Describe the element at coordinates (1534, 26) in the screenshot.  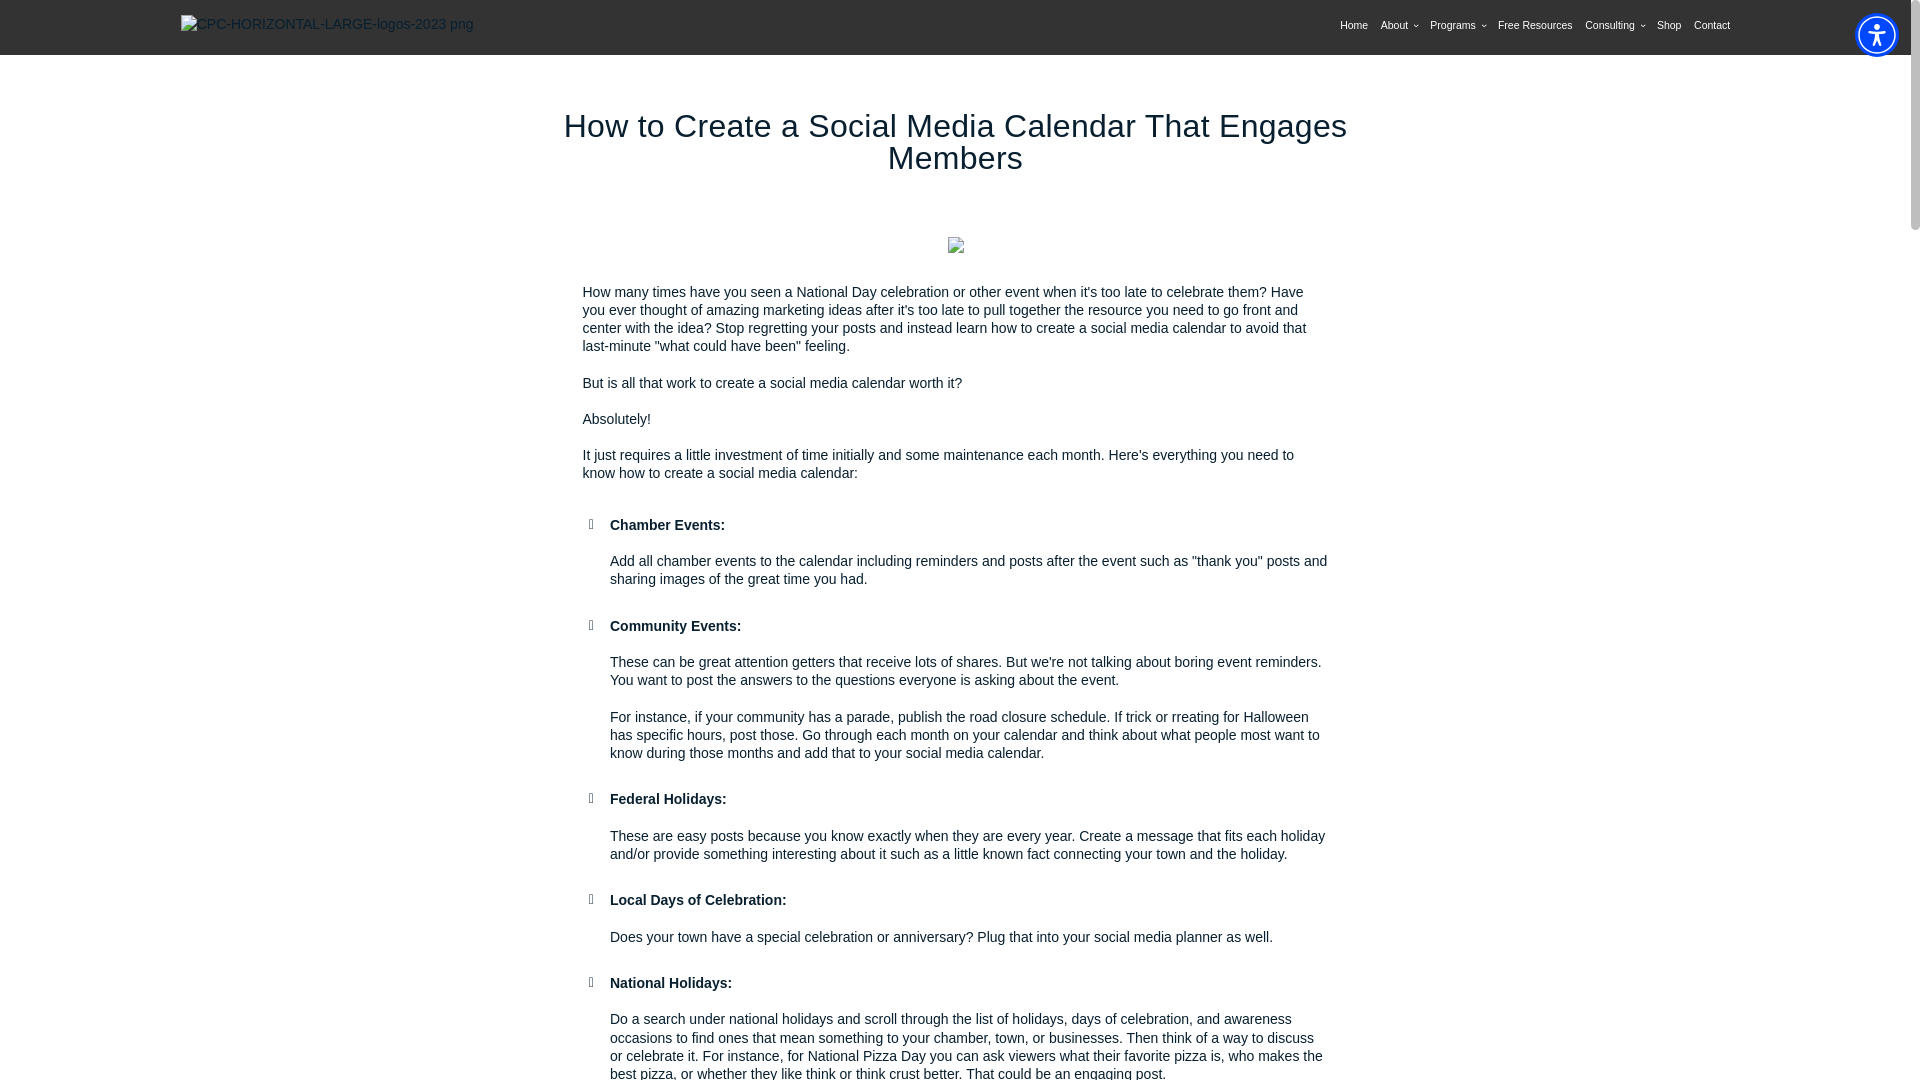
I see `Free Resources` at that location.